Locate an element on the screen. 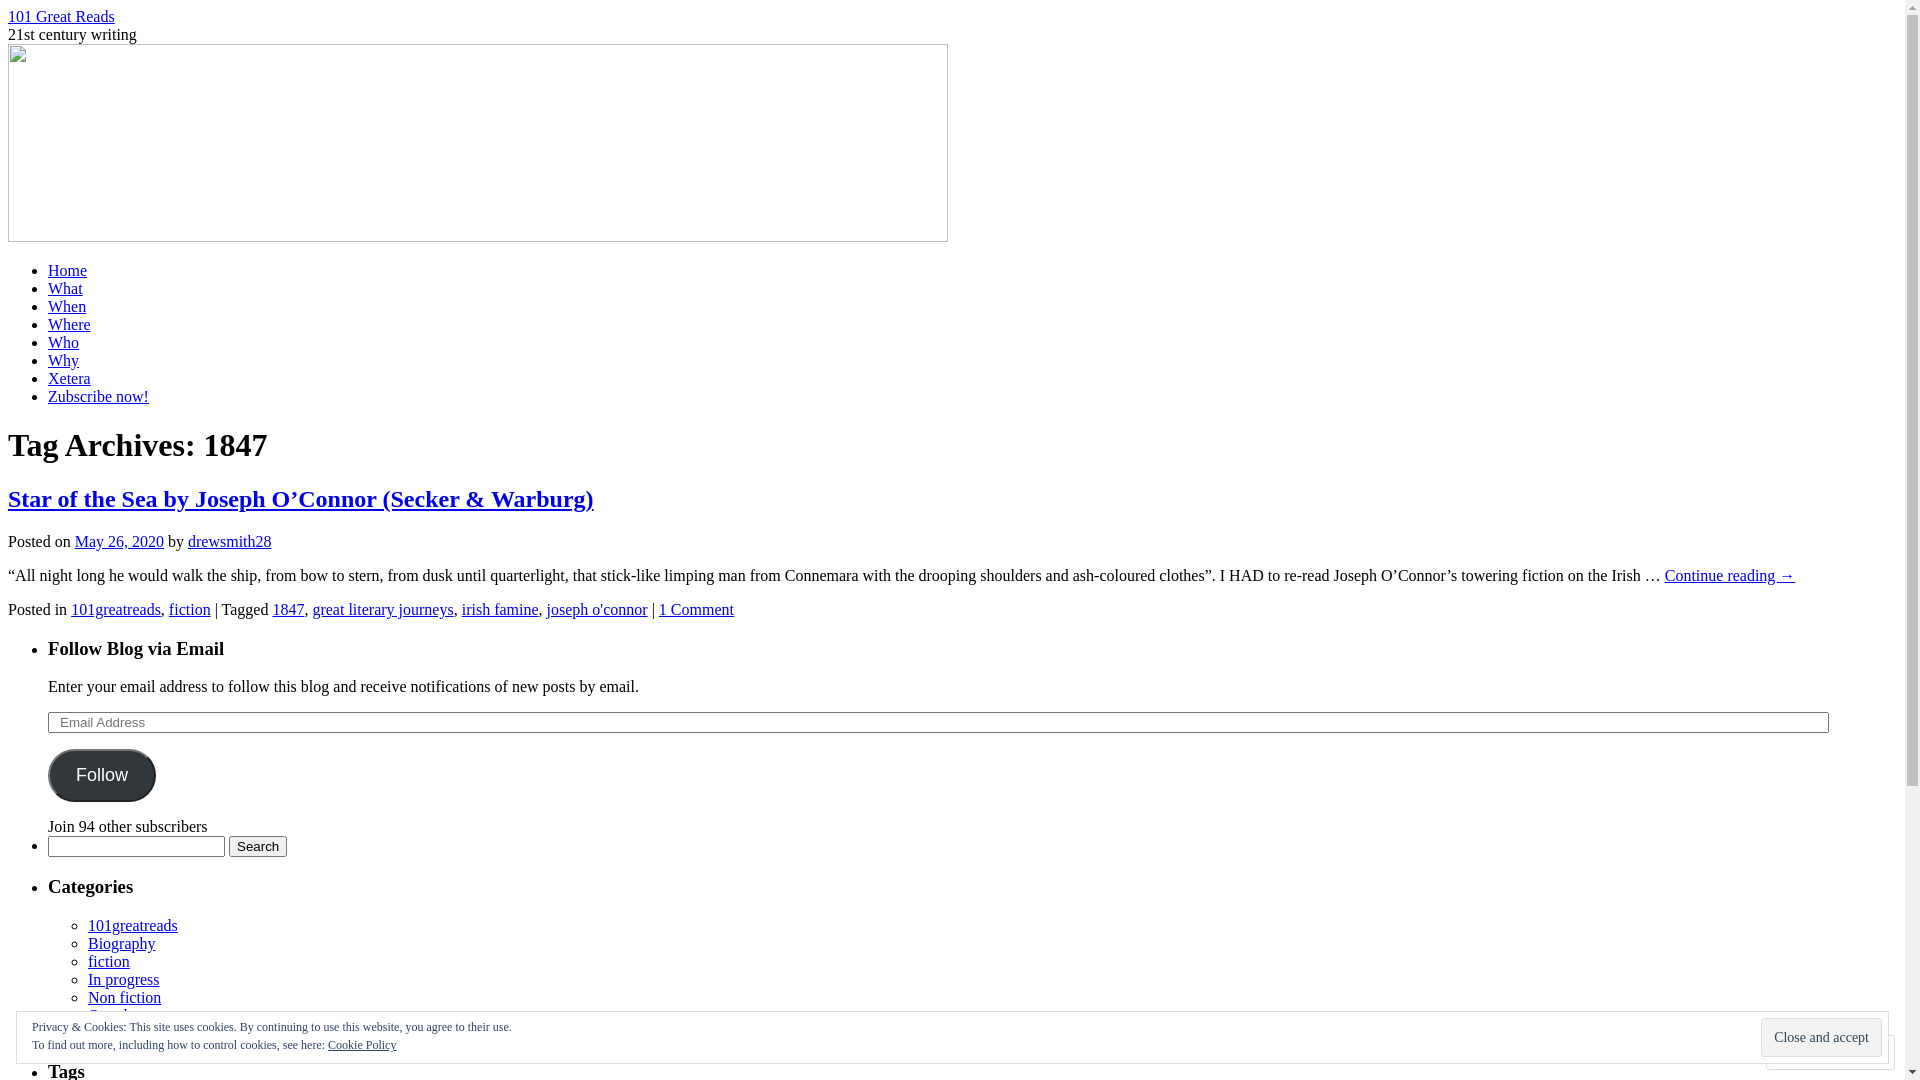  Why is located at coordinates (64, 360).